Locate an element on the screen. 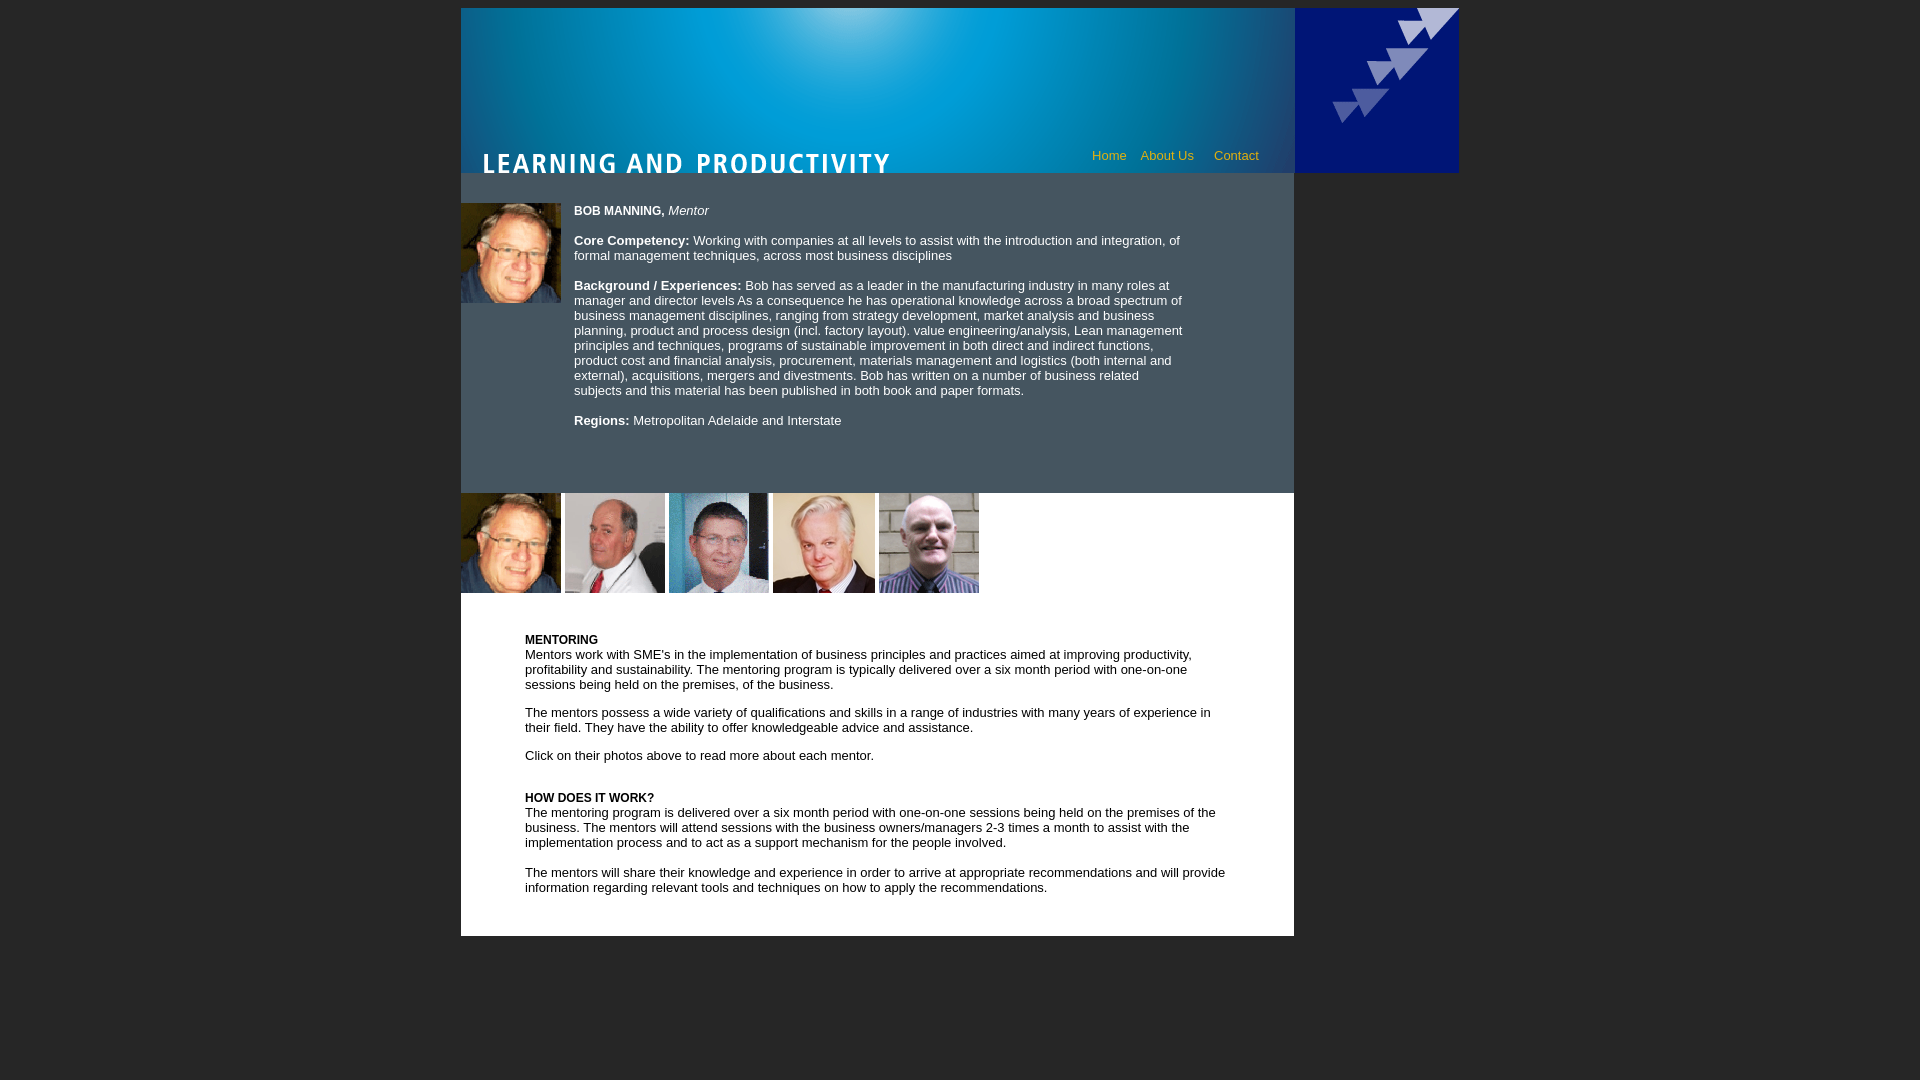  Brenton Leitch is located at coordinates (719, 543).